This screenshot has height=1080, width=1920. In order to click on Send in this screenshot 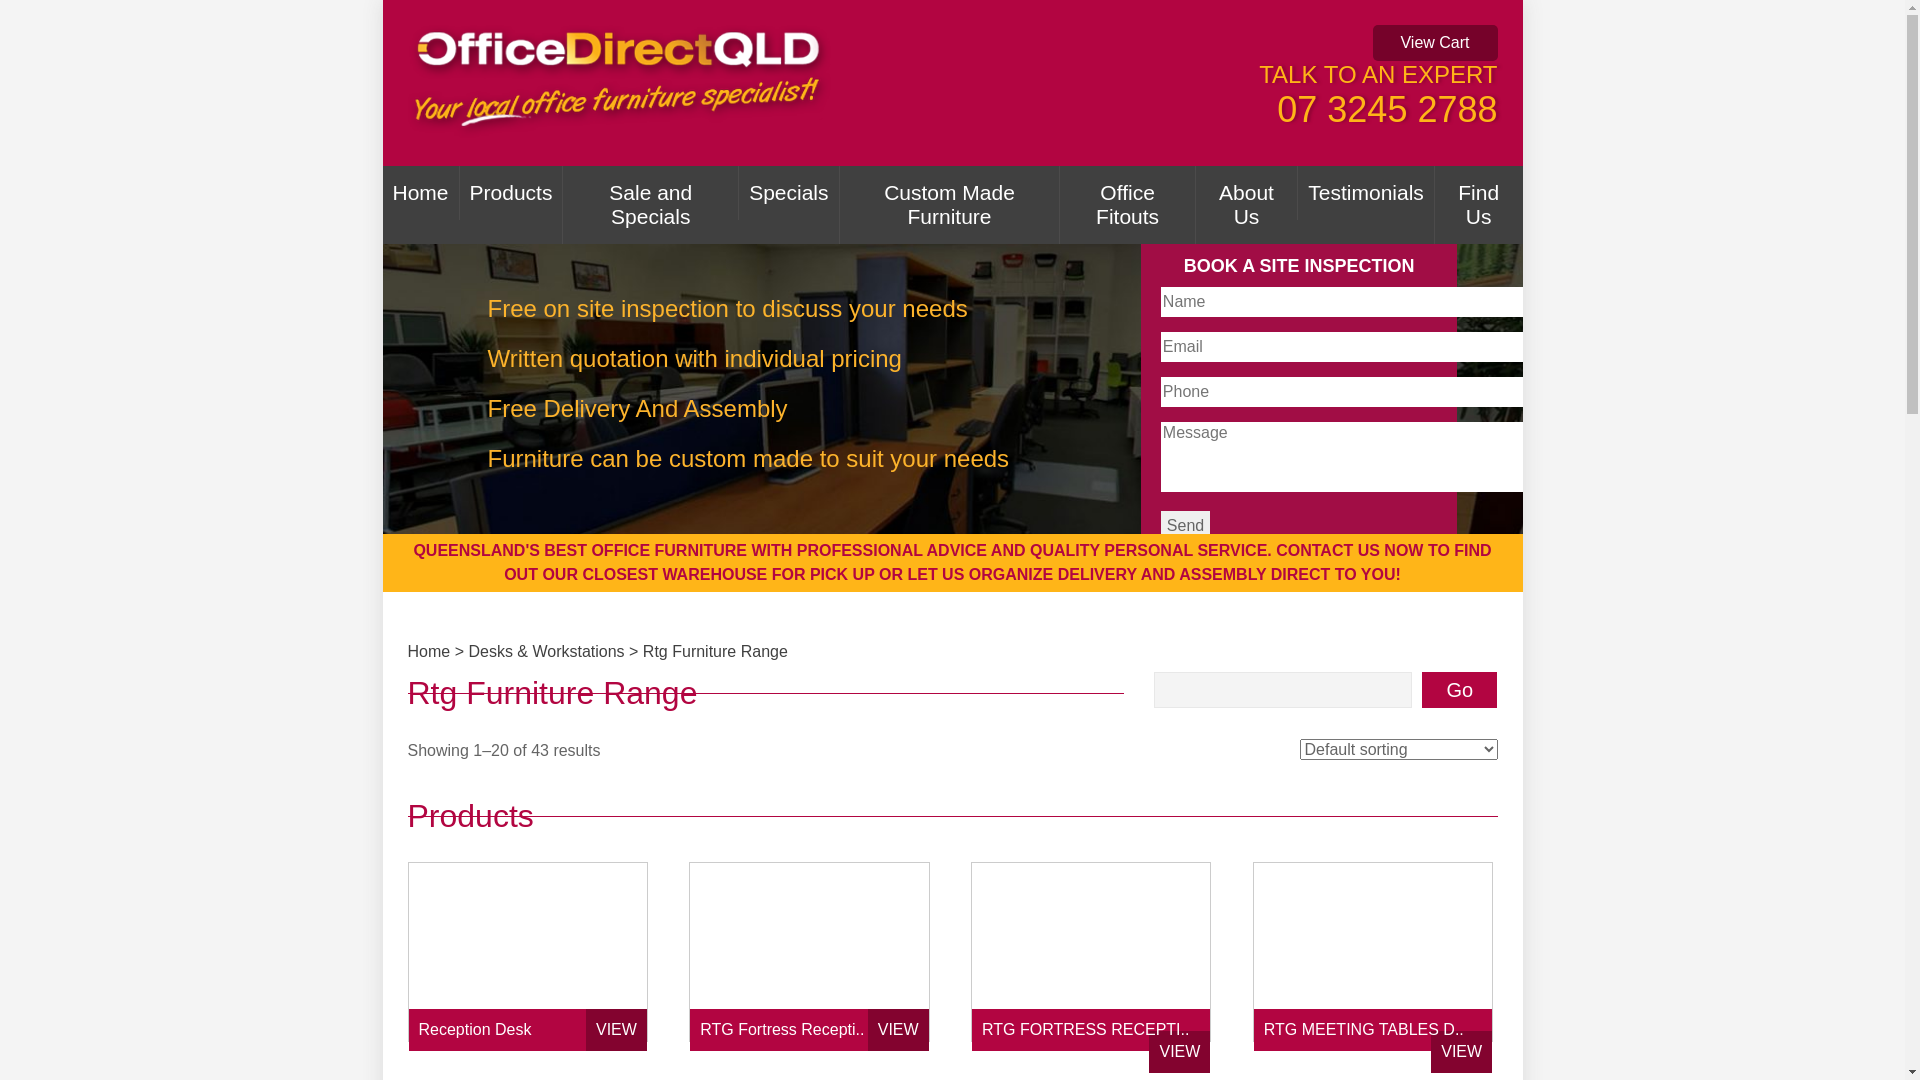, I will do `click(1186, 526)`.